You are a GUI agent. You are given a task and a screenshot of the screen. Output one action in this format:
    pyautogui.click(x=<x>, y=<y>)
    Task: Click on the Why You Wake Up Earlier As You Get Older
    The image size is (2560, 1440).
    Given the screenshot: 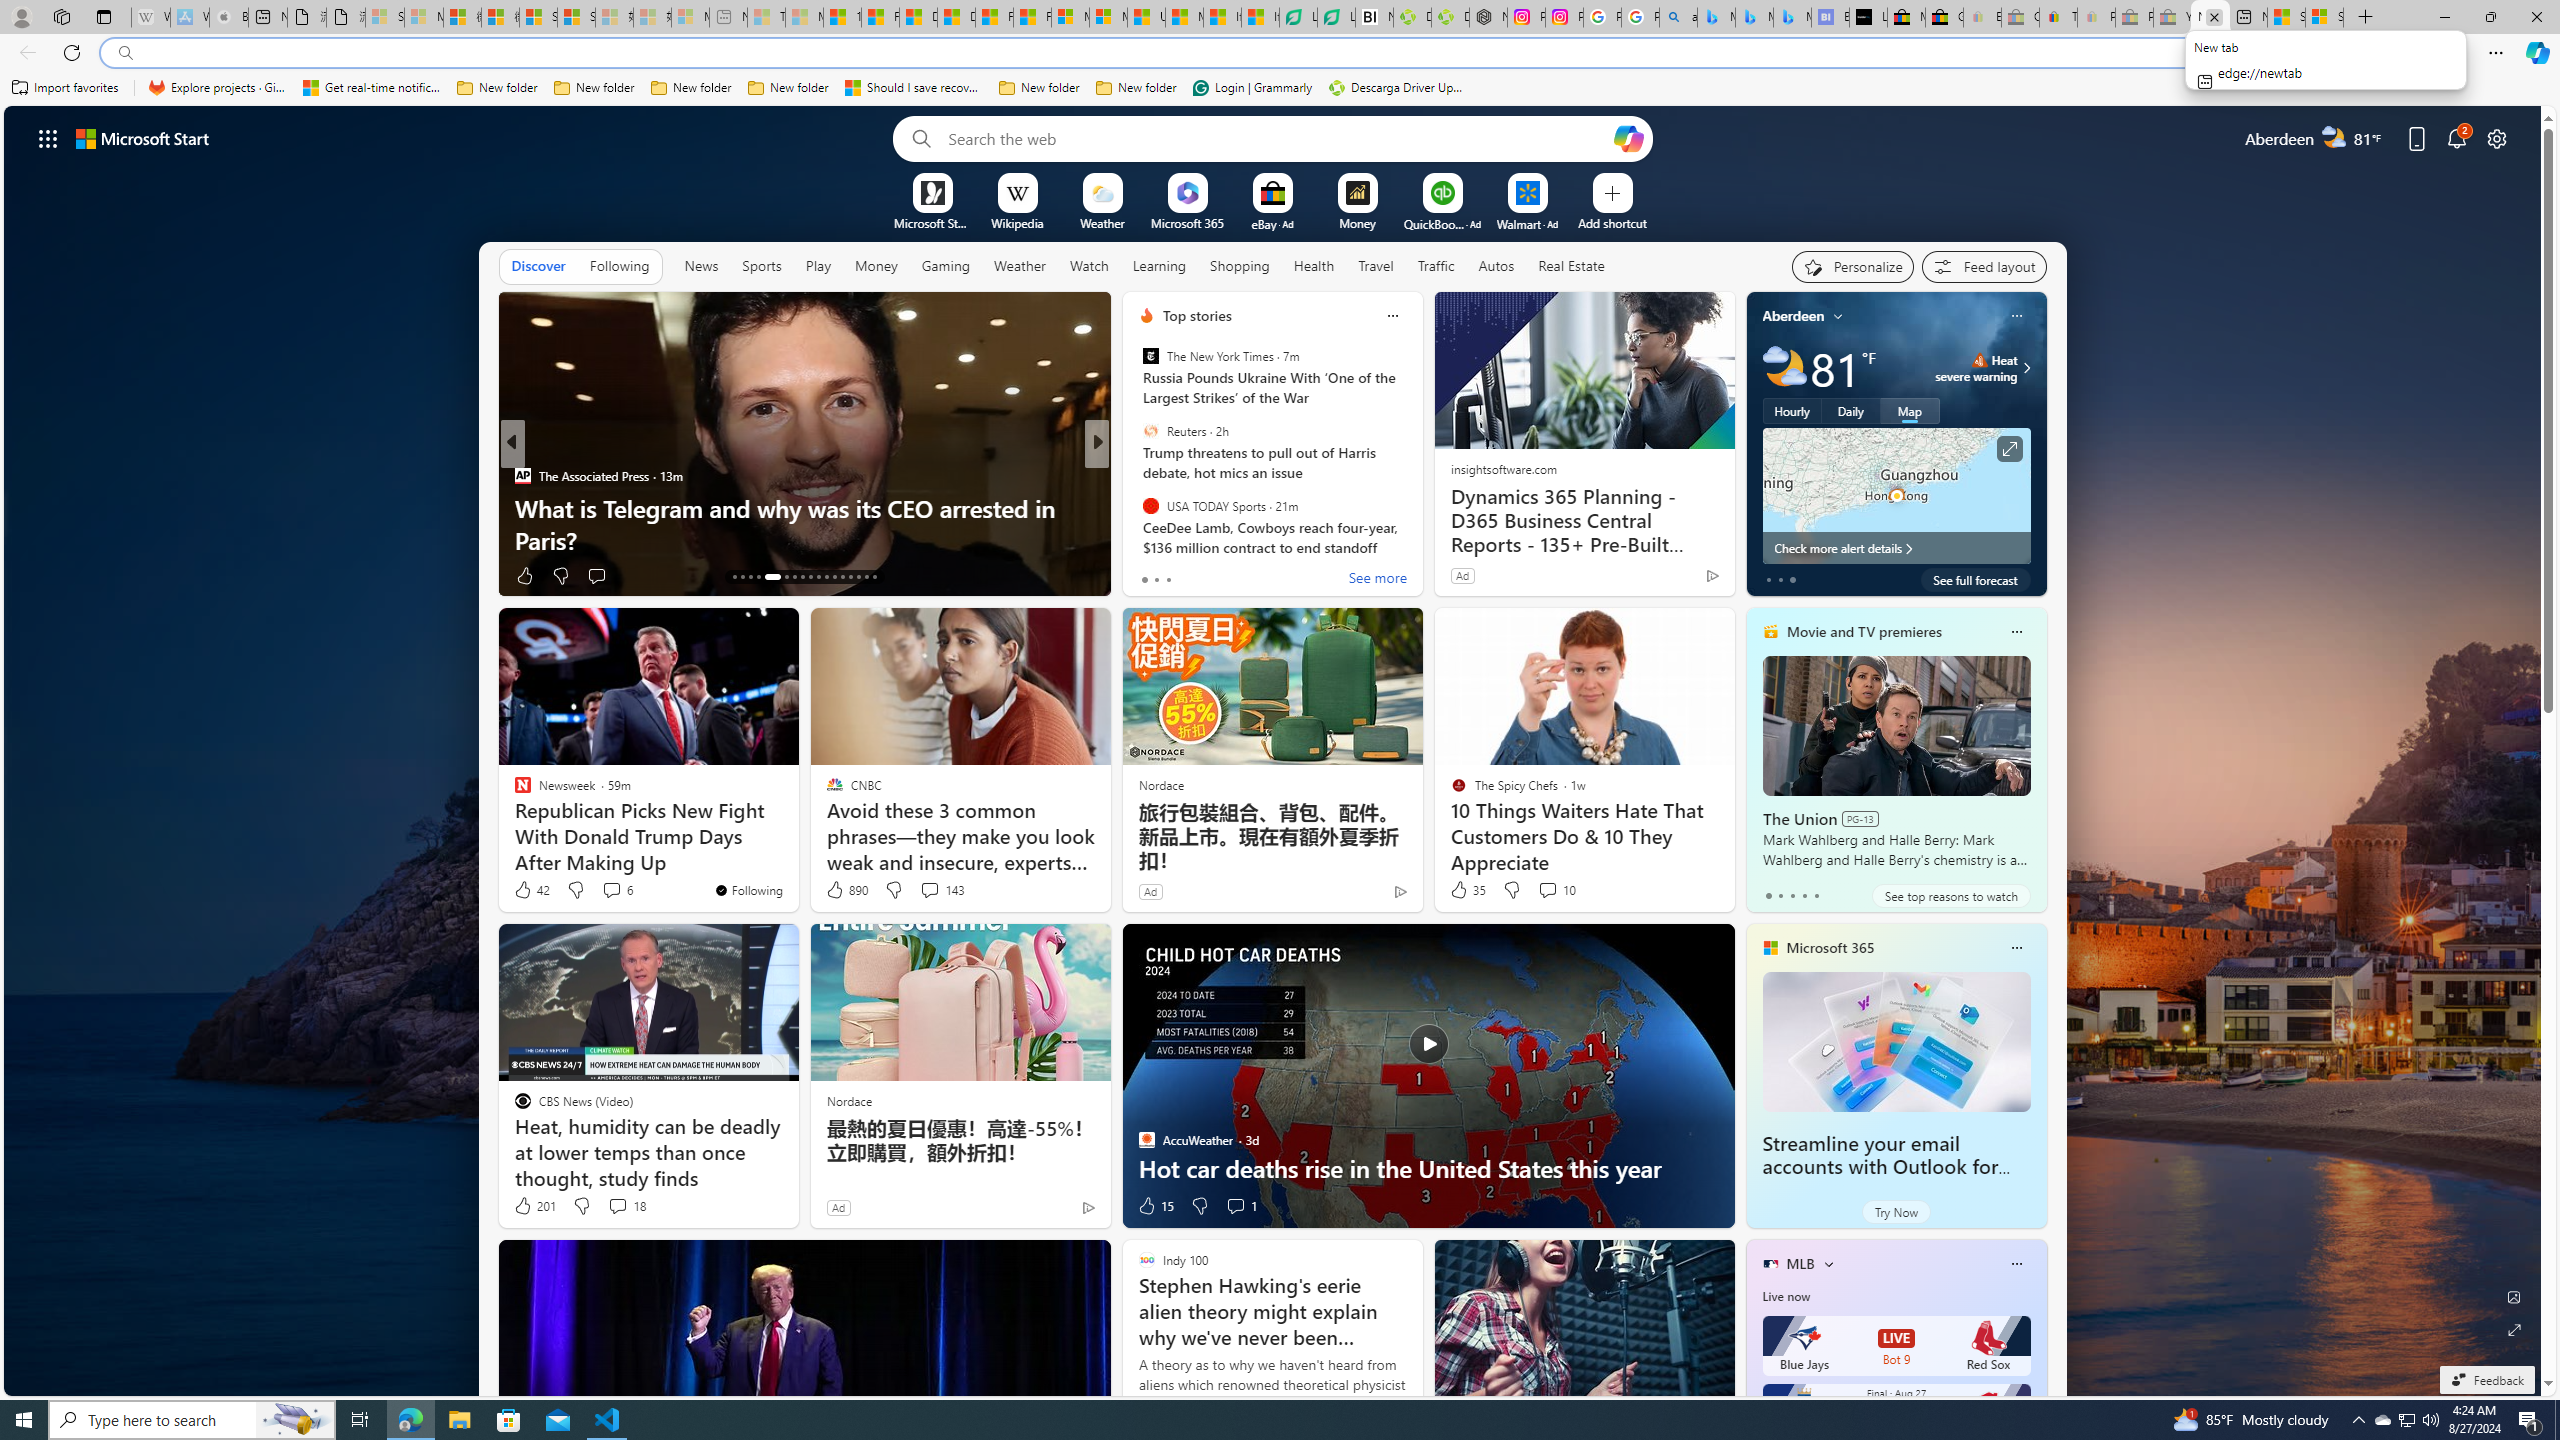 What is the action you would take?
    pyautogui.click(x=1419, y=540)
    